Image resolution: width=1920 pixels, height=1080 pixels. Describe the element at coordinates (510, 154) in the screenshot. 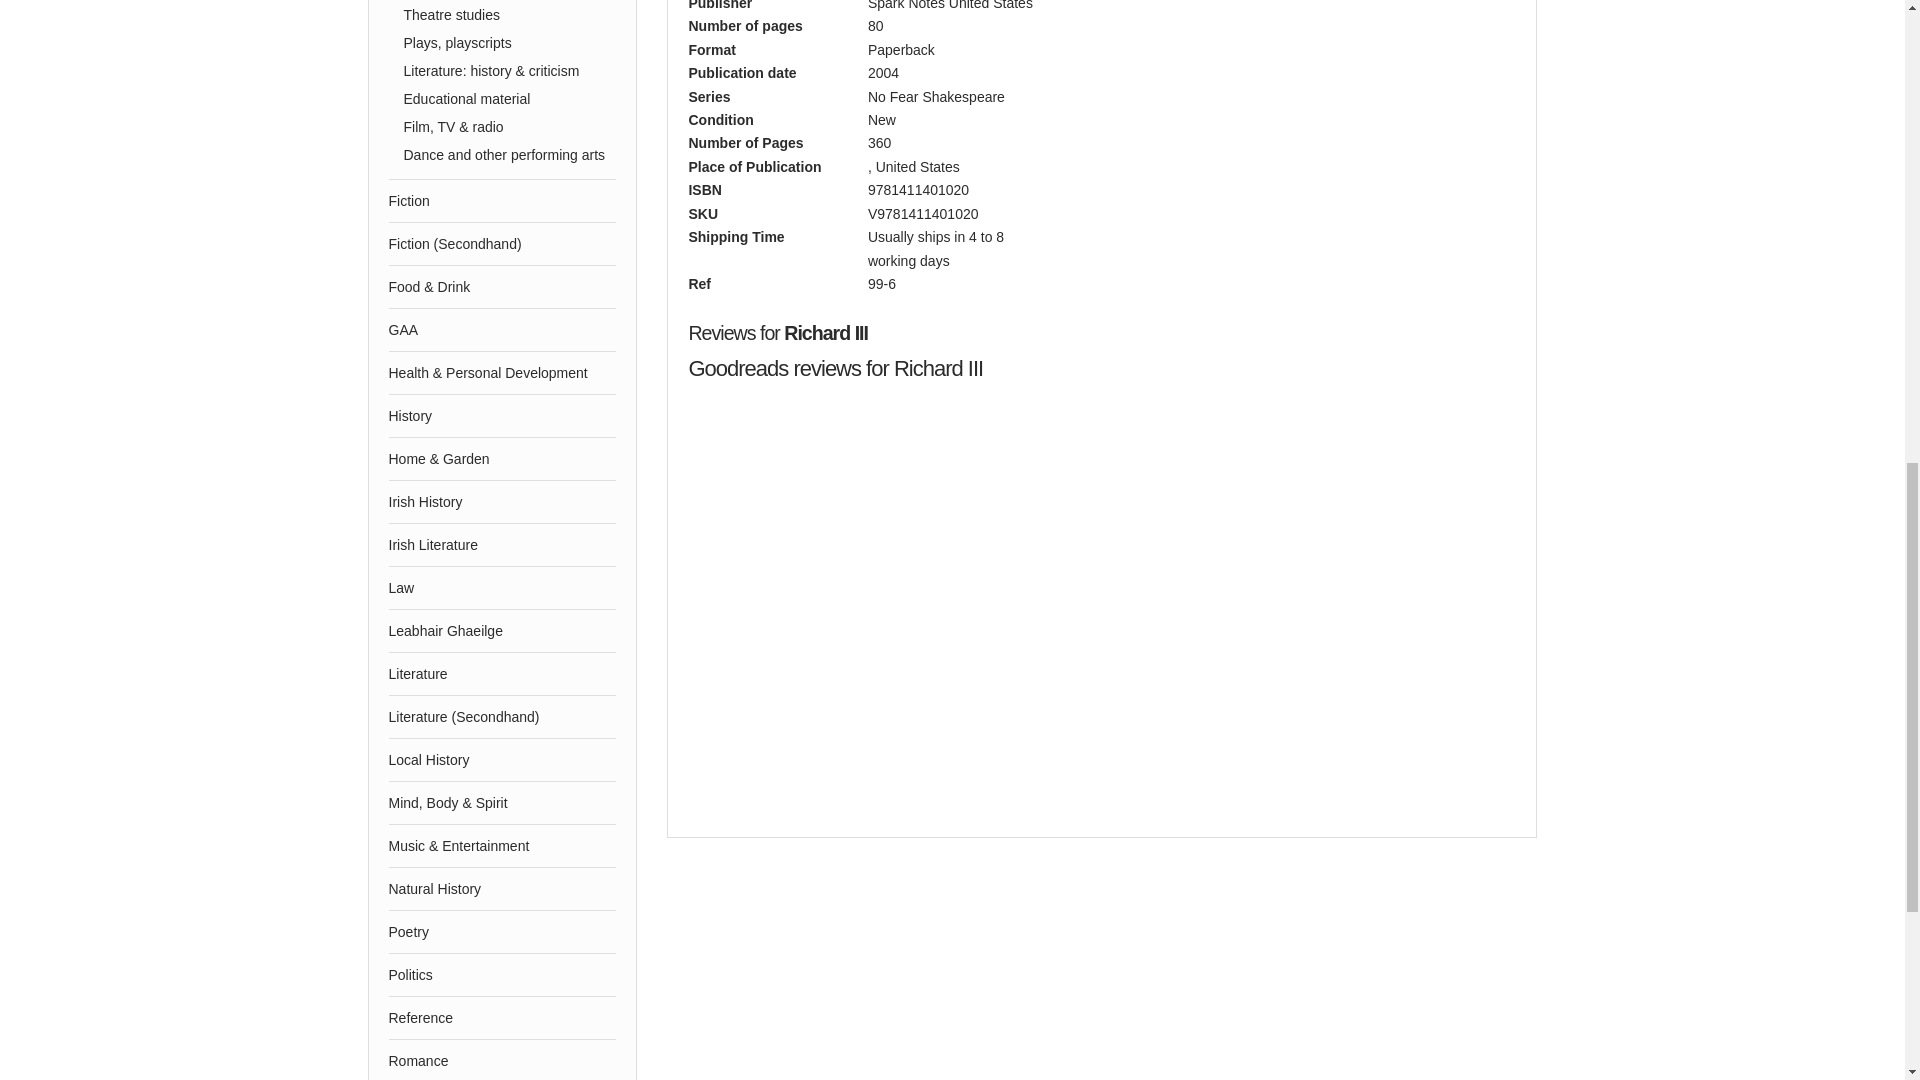

I see `Dance and other performing arts` at that location.